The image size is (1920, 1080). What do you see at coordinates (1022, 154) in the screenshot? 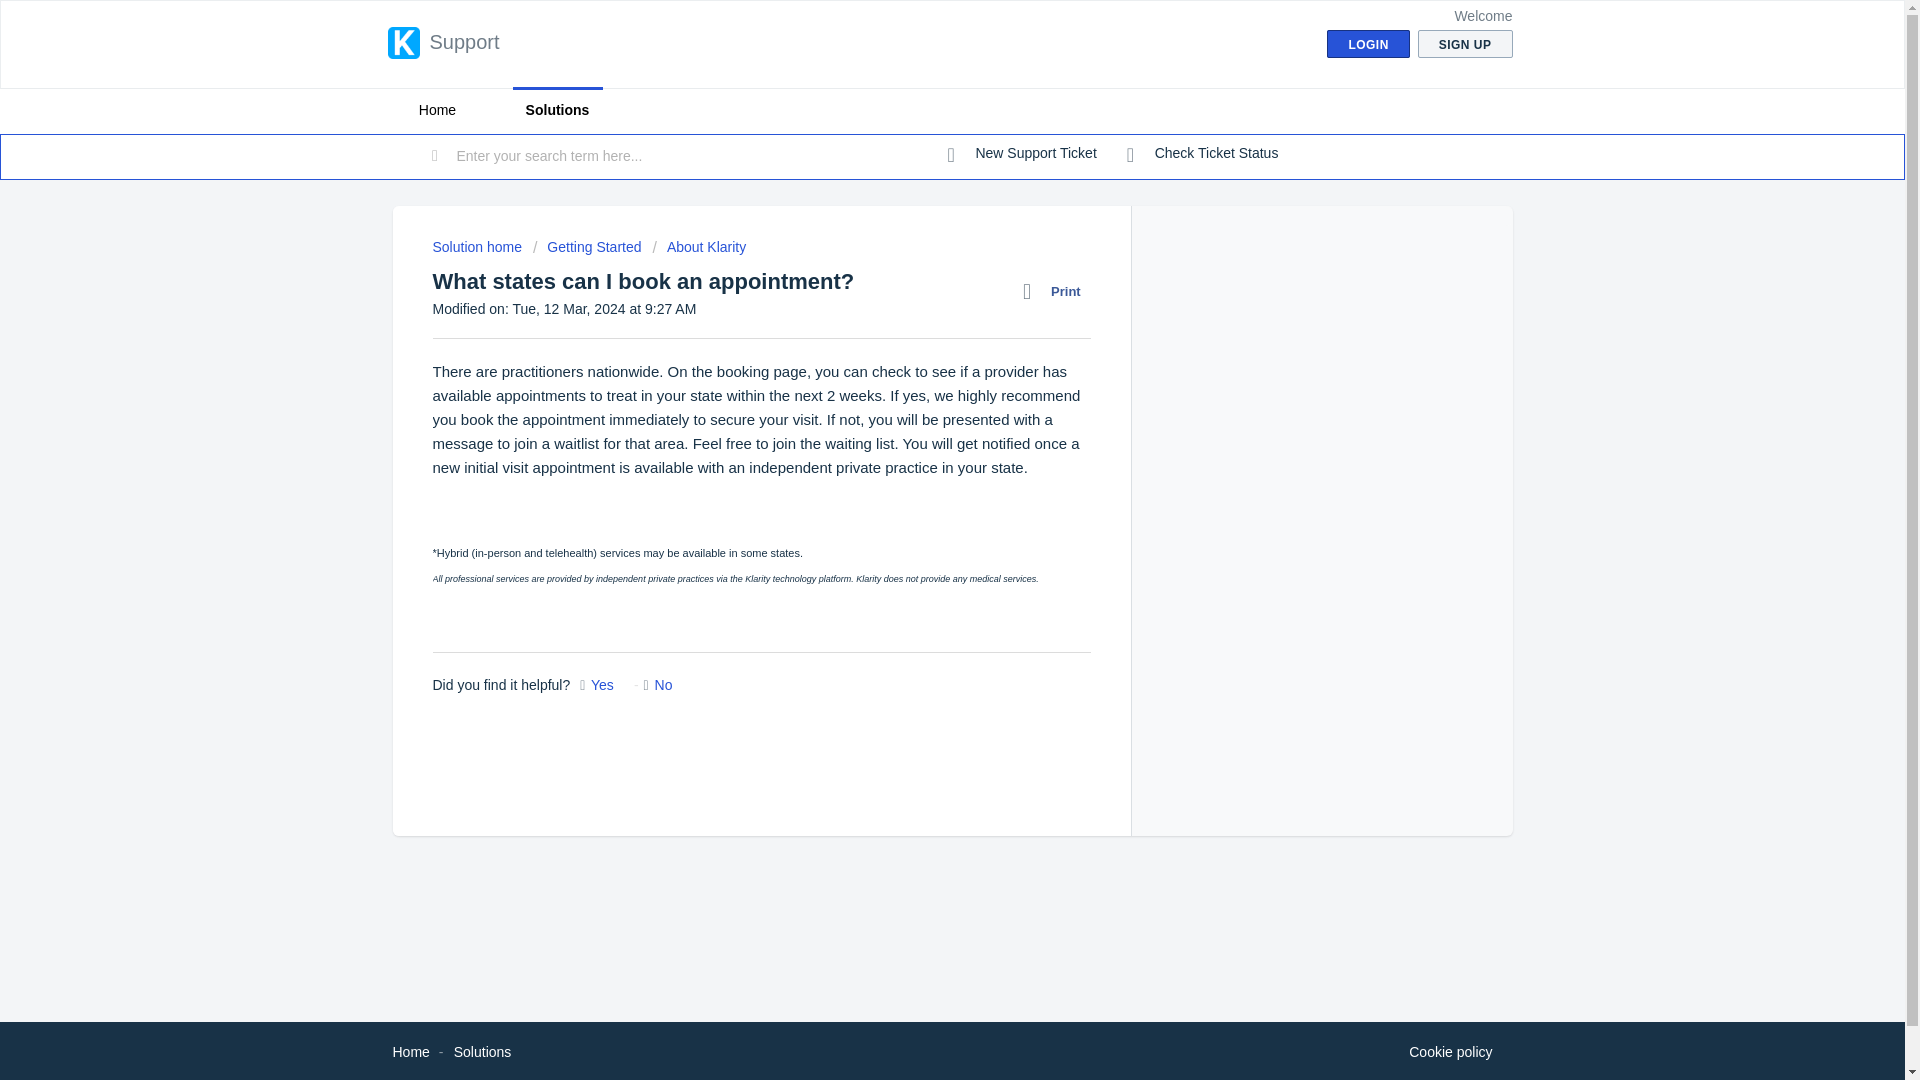
I see `New support ticket` at bounding box center [1022, 154].